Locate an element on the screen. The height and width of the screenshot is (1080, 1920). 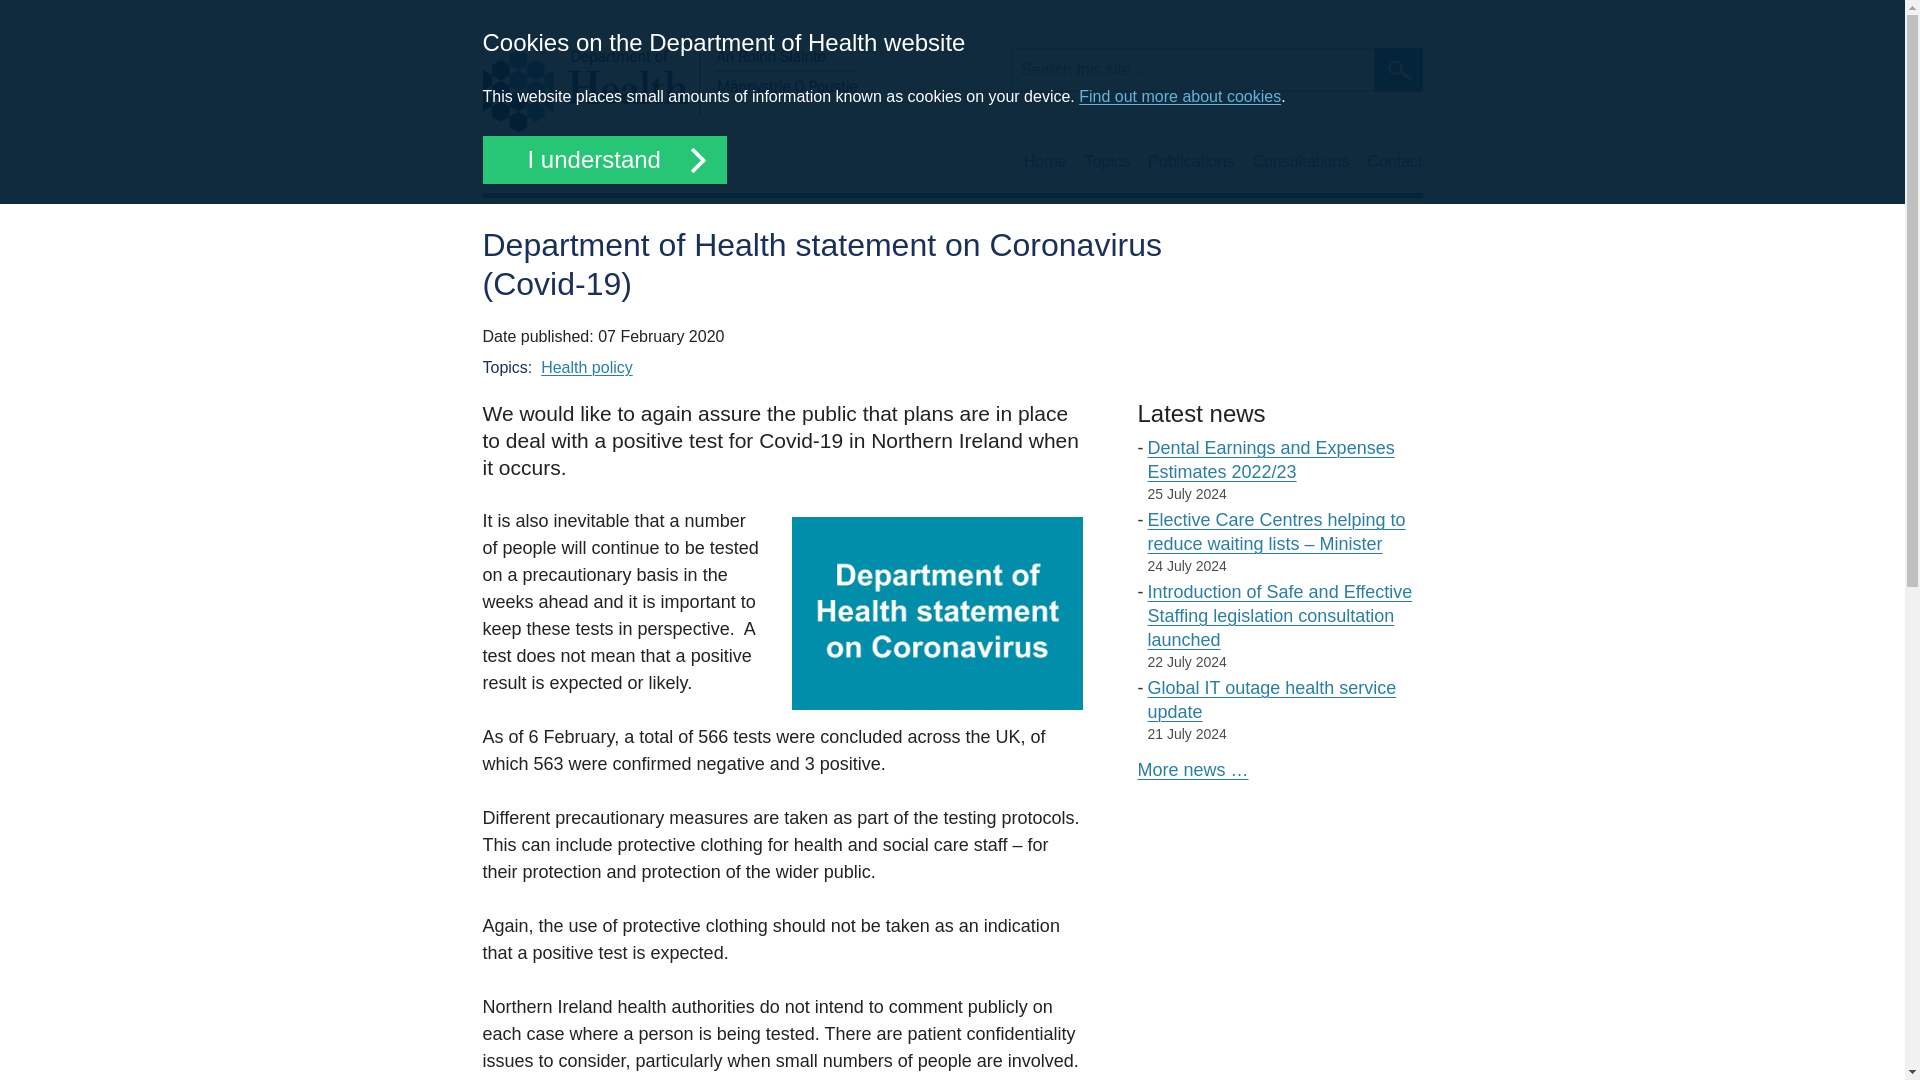
Global IT outage health service update is located at coordinates (1272, 700).